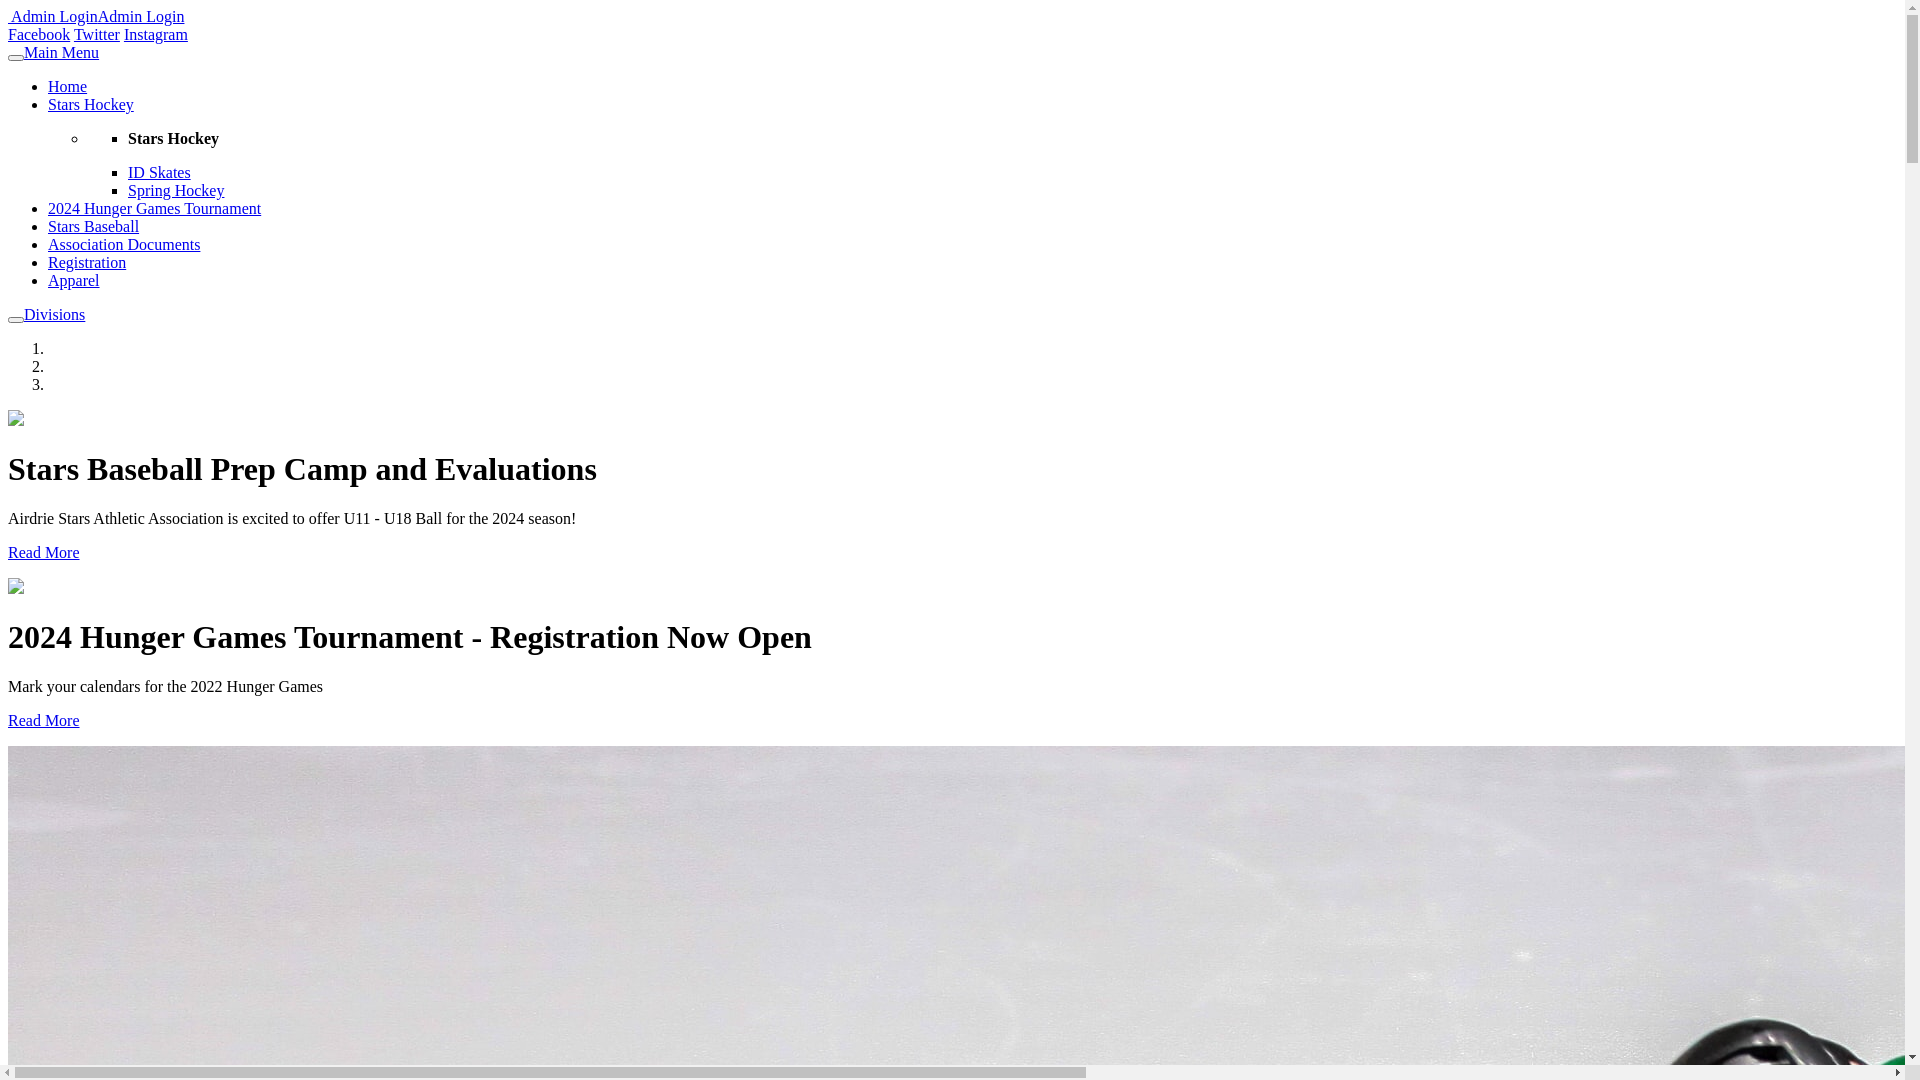  Describe the element at coordinates (176, 190) in the screenshot. I see `Spring Hockey` at that location.